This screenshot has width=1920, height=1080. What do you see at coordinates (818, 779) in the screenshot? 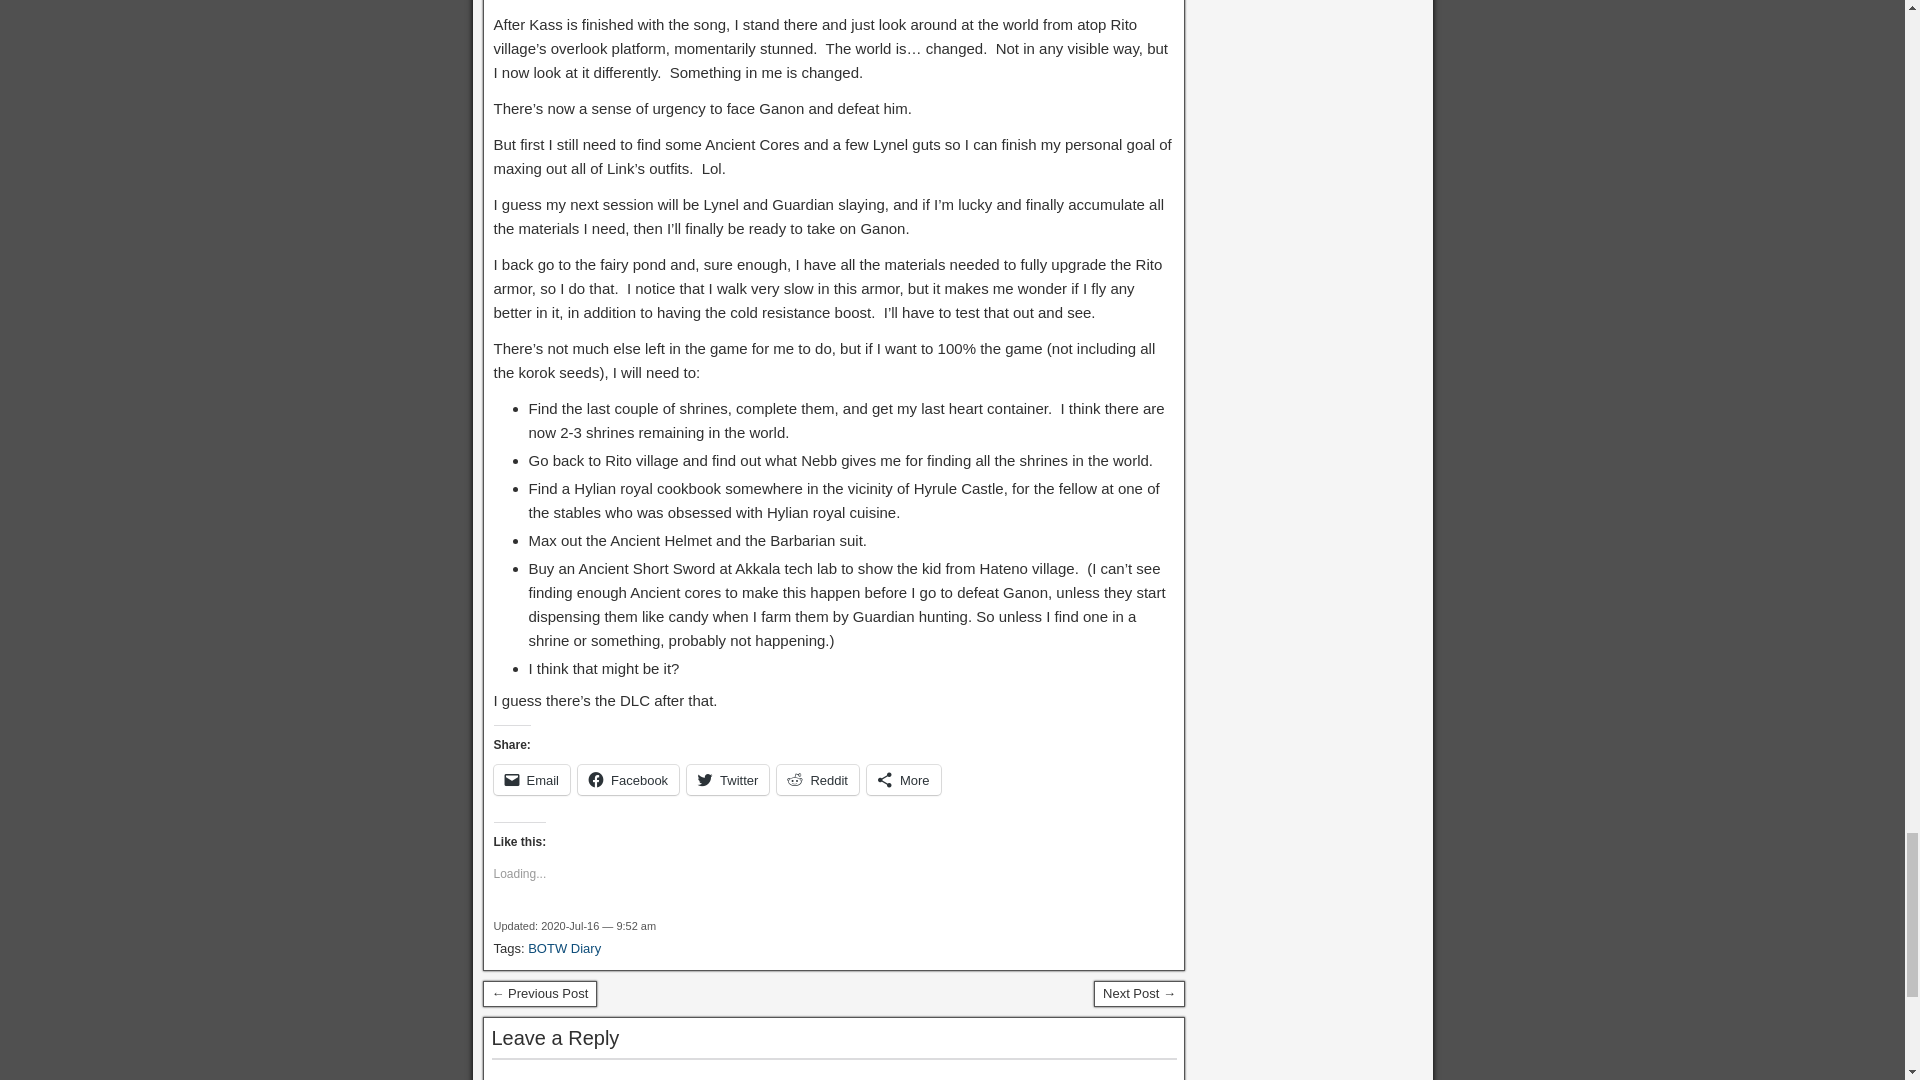
I see `Click to share on Reddit` at bounding box center [818, 779].